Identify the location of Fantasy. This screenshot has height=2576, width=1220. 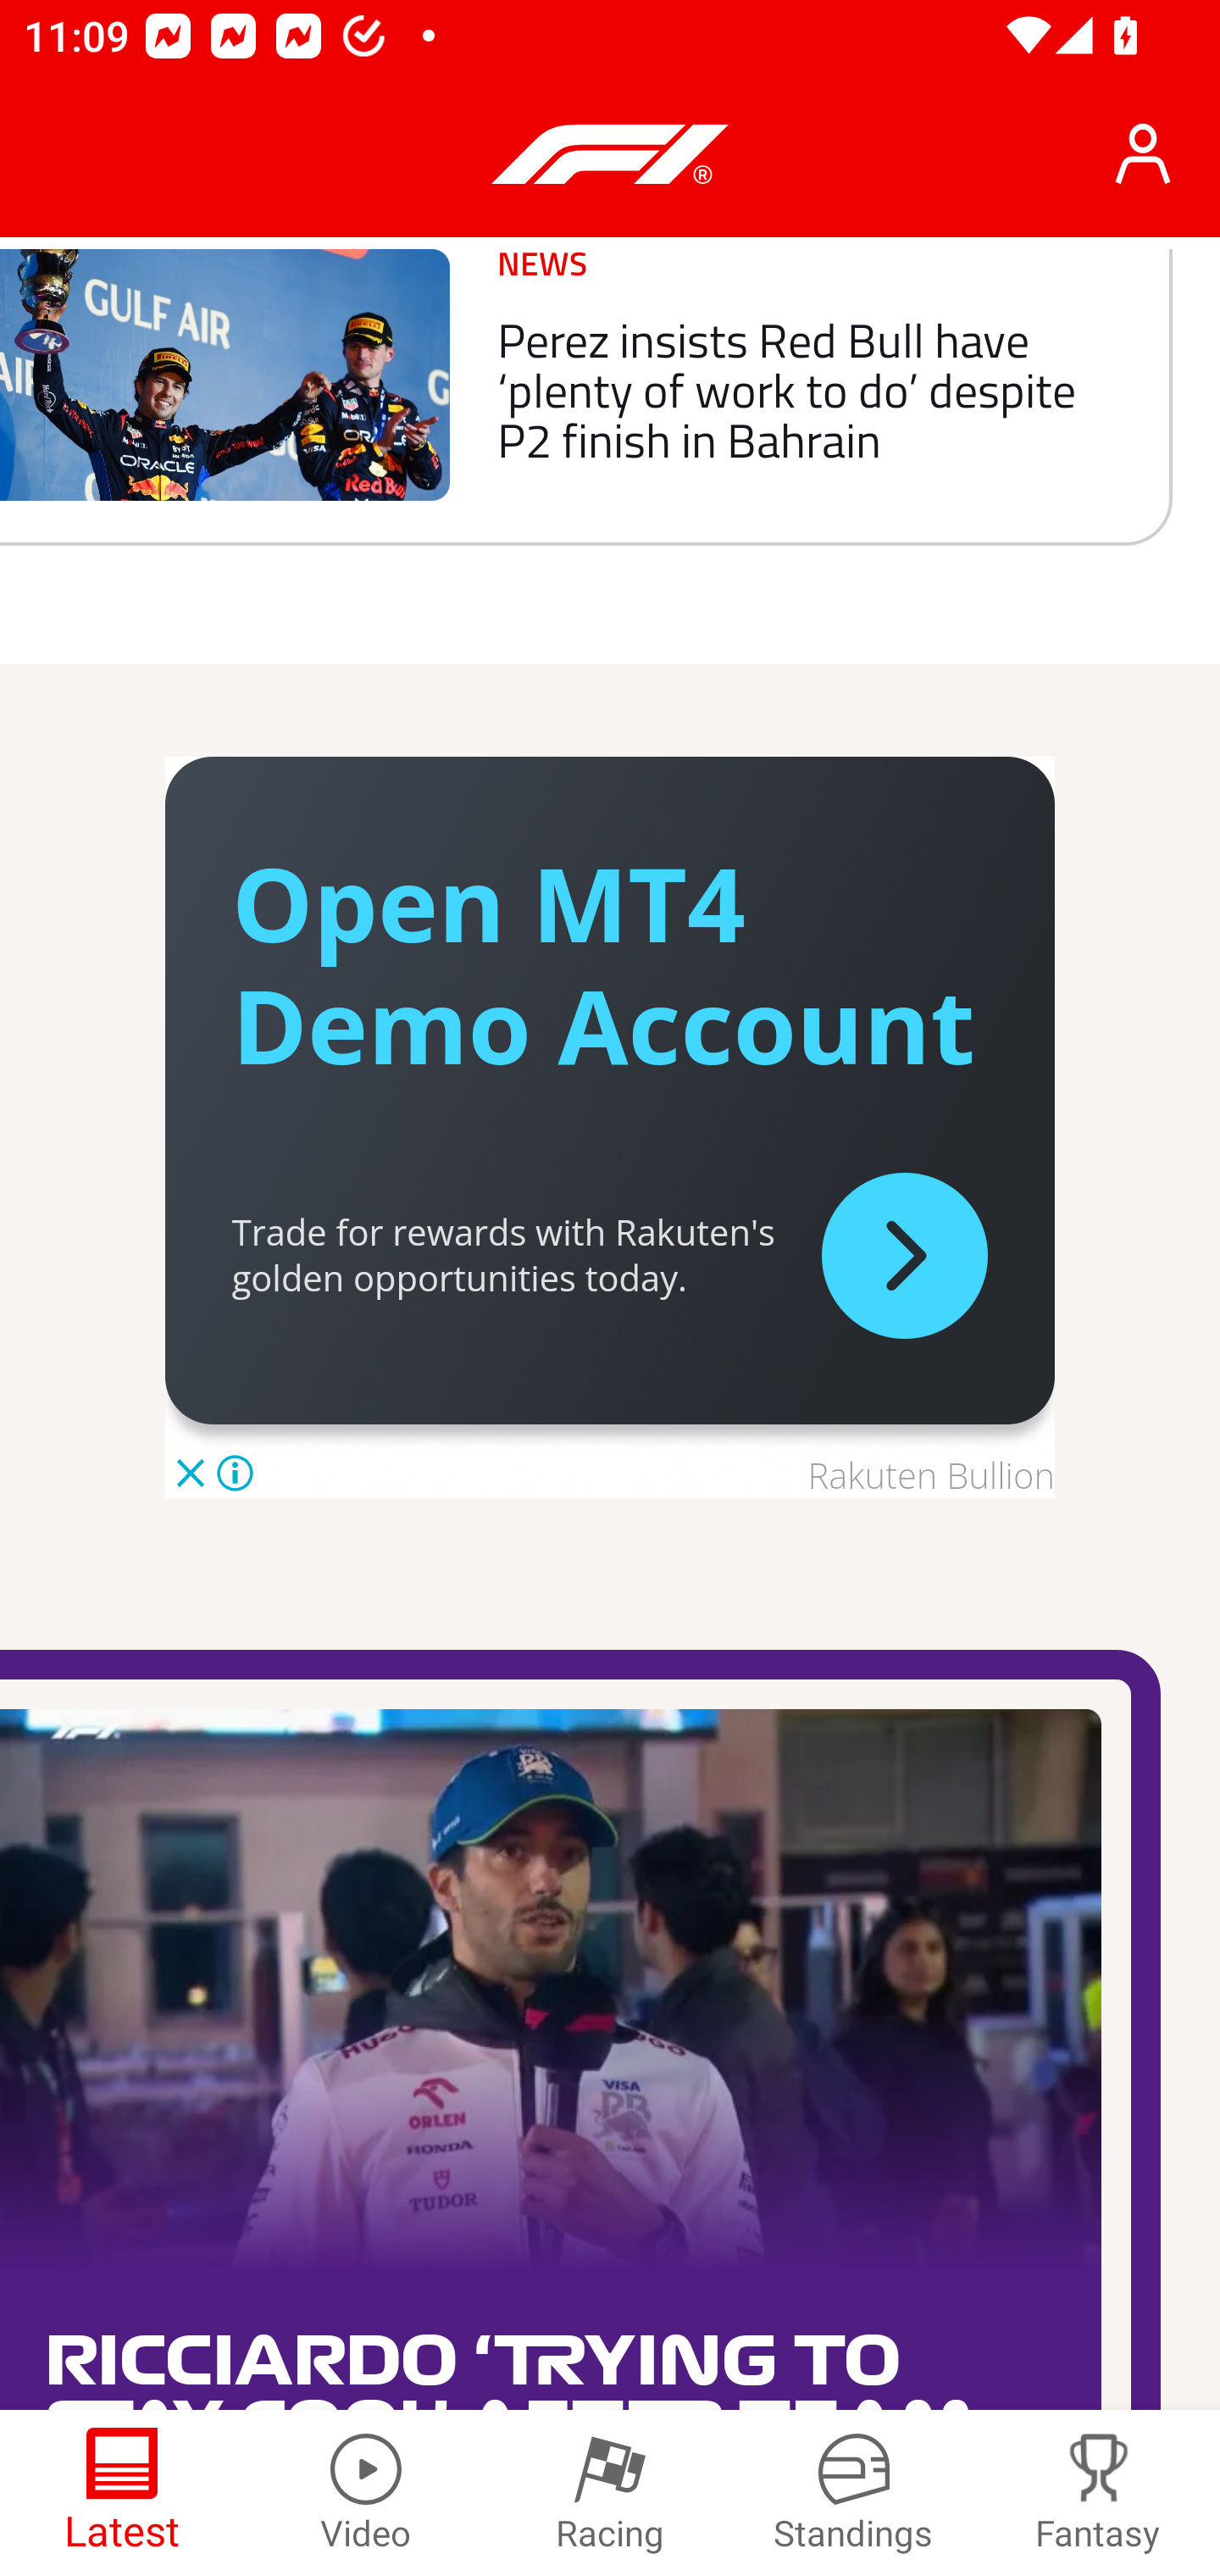
(1098, 2493).